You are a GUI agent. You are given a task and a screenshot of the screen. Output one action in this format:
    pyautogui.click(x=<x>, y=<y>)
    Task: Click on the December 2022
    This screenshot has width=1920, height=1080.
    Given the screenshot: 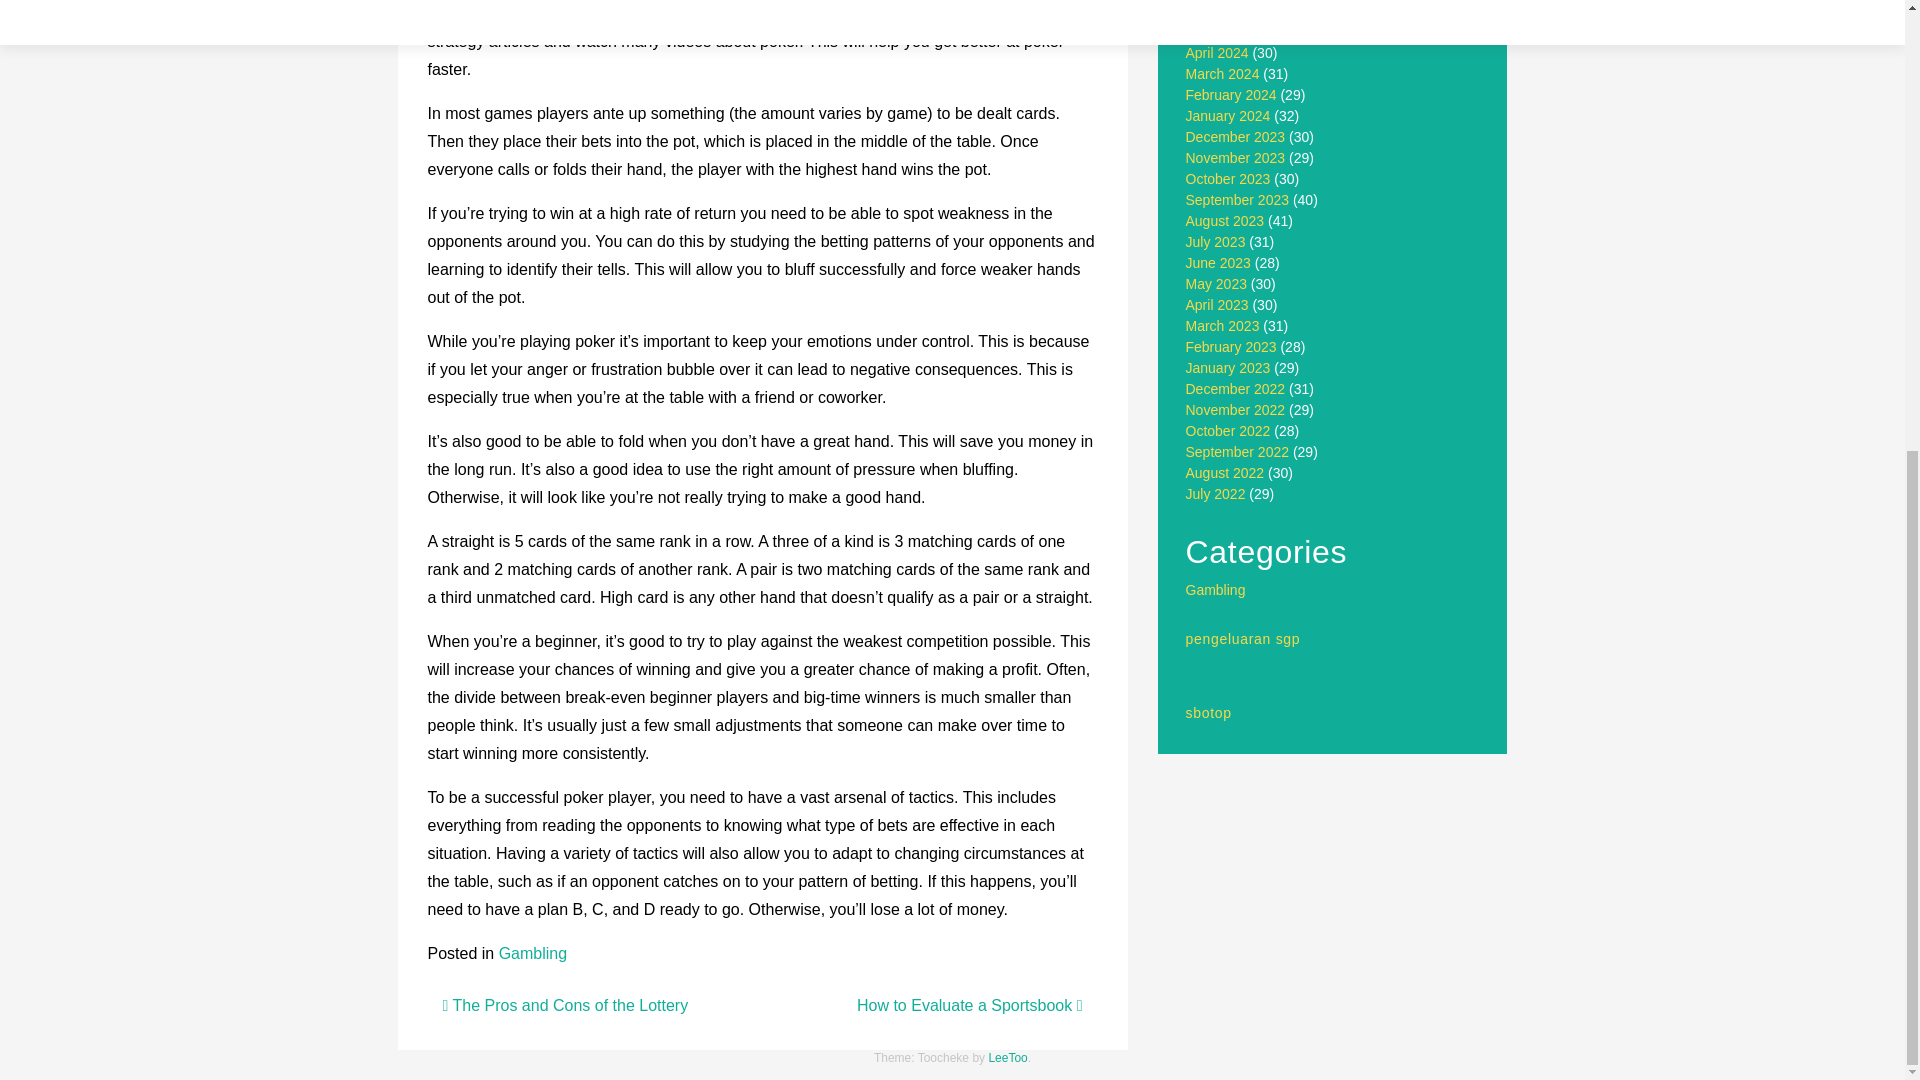 What is the action you would take?
    pyautogui.click(x=1236, y=389)
    